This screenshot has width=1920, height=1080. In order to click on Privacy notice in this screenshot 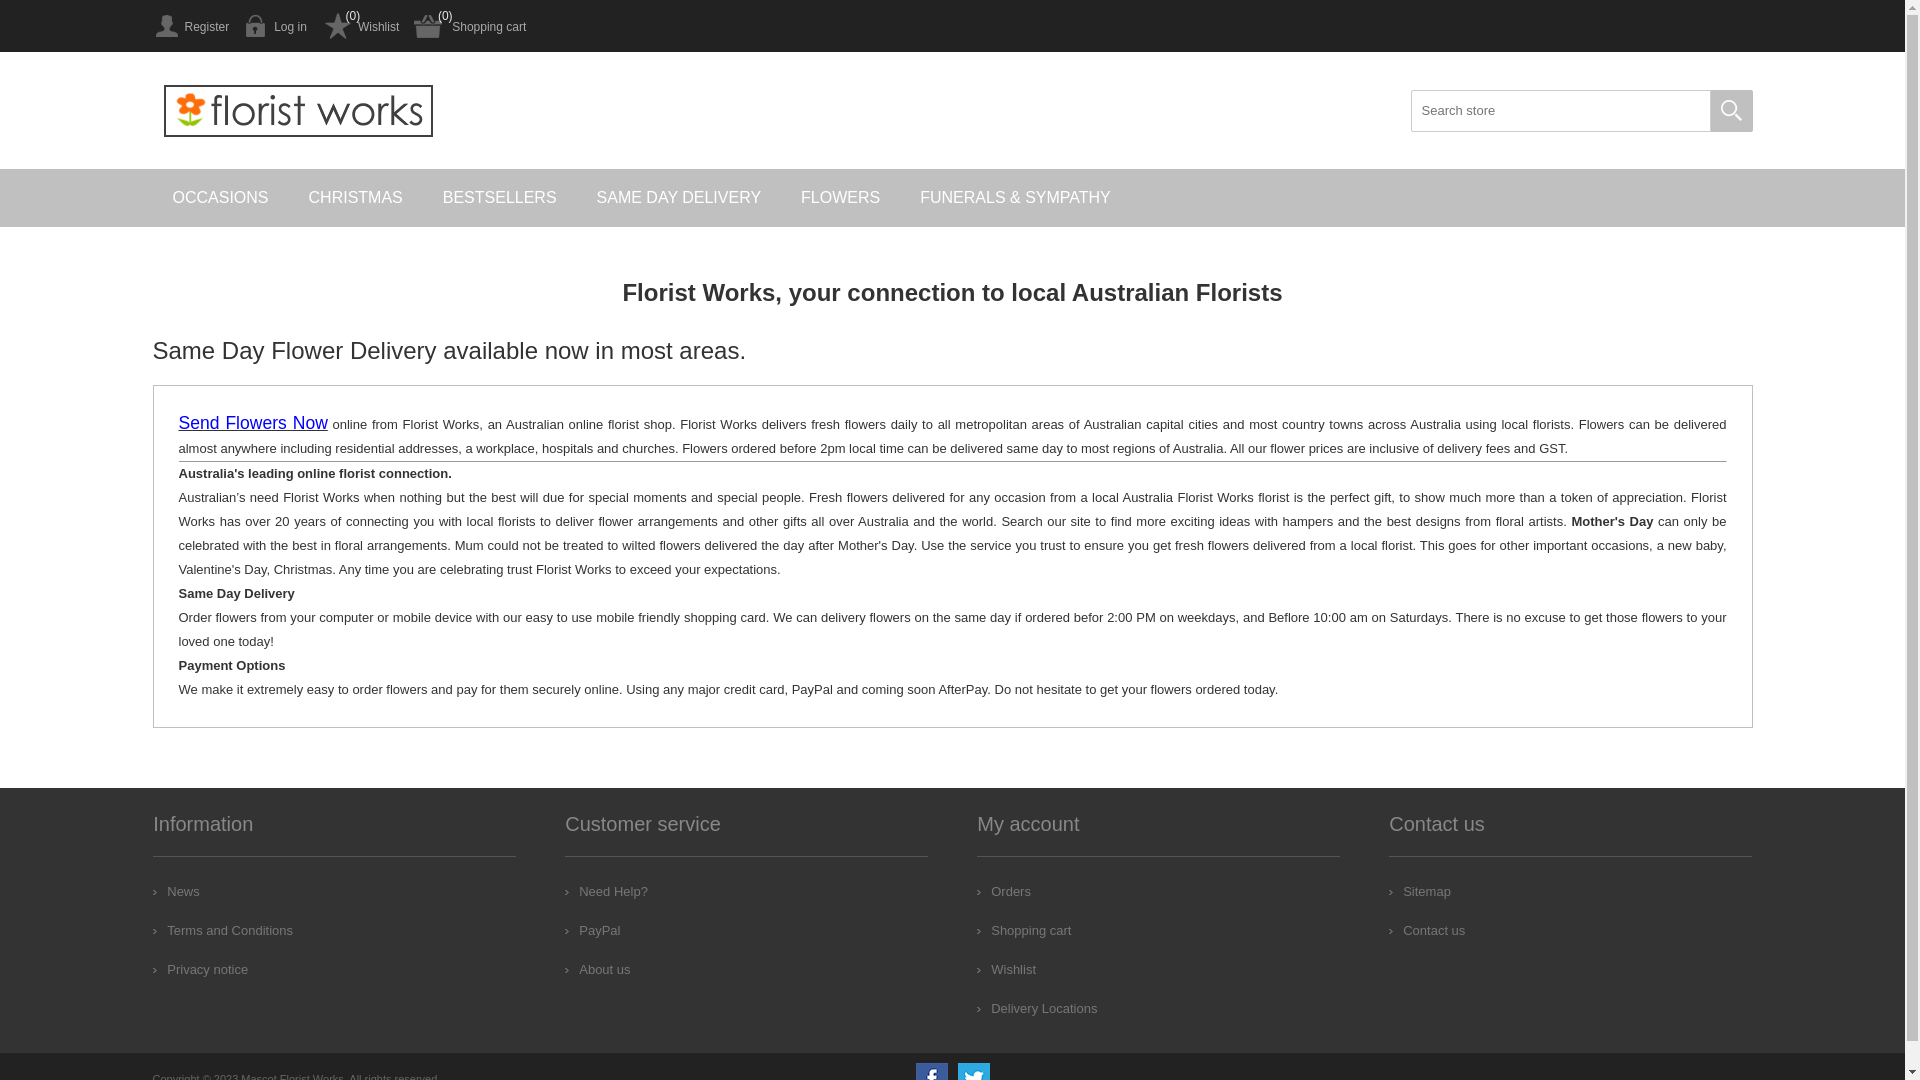, I will do `click(200, 970)`.